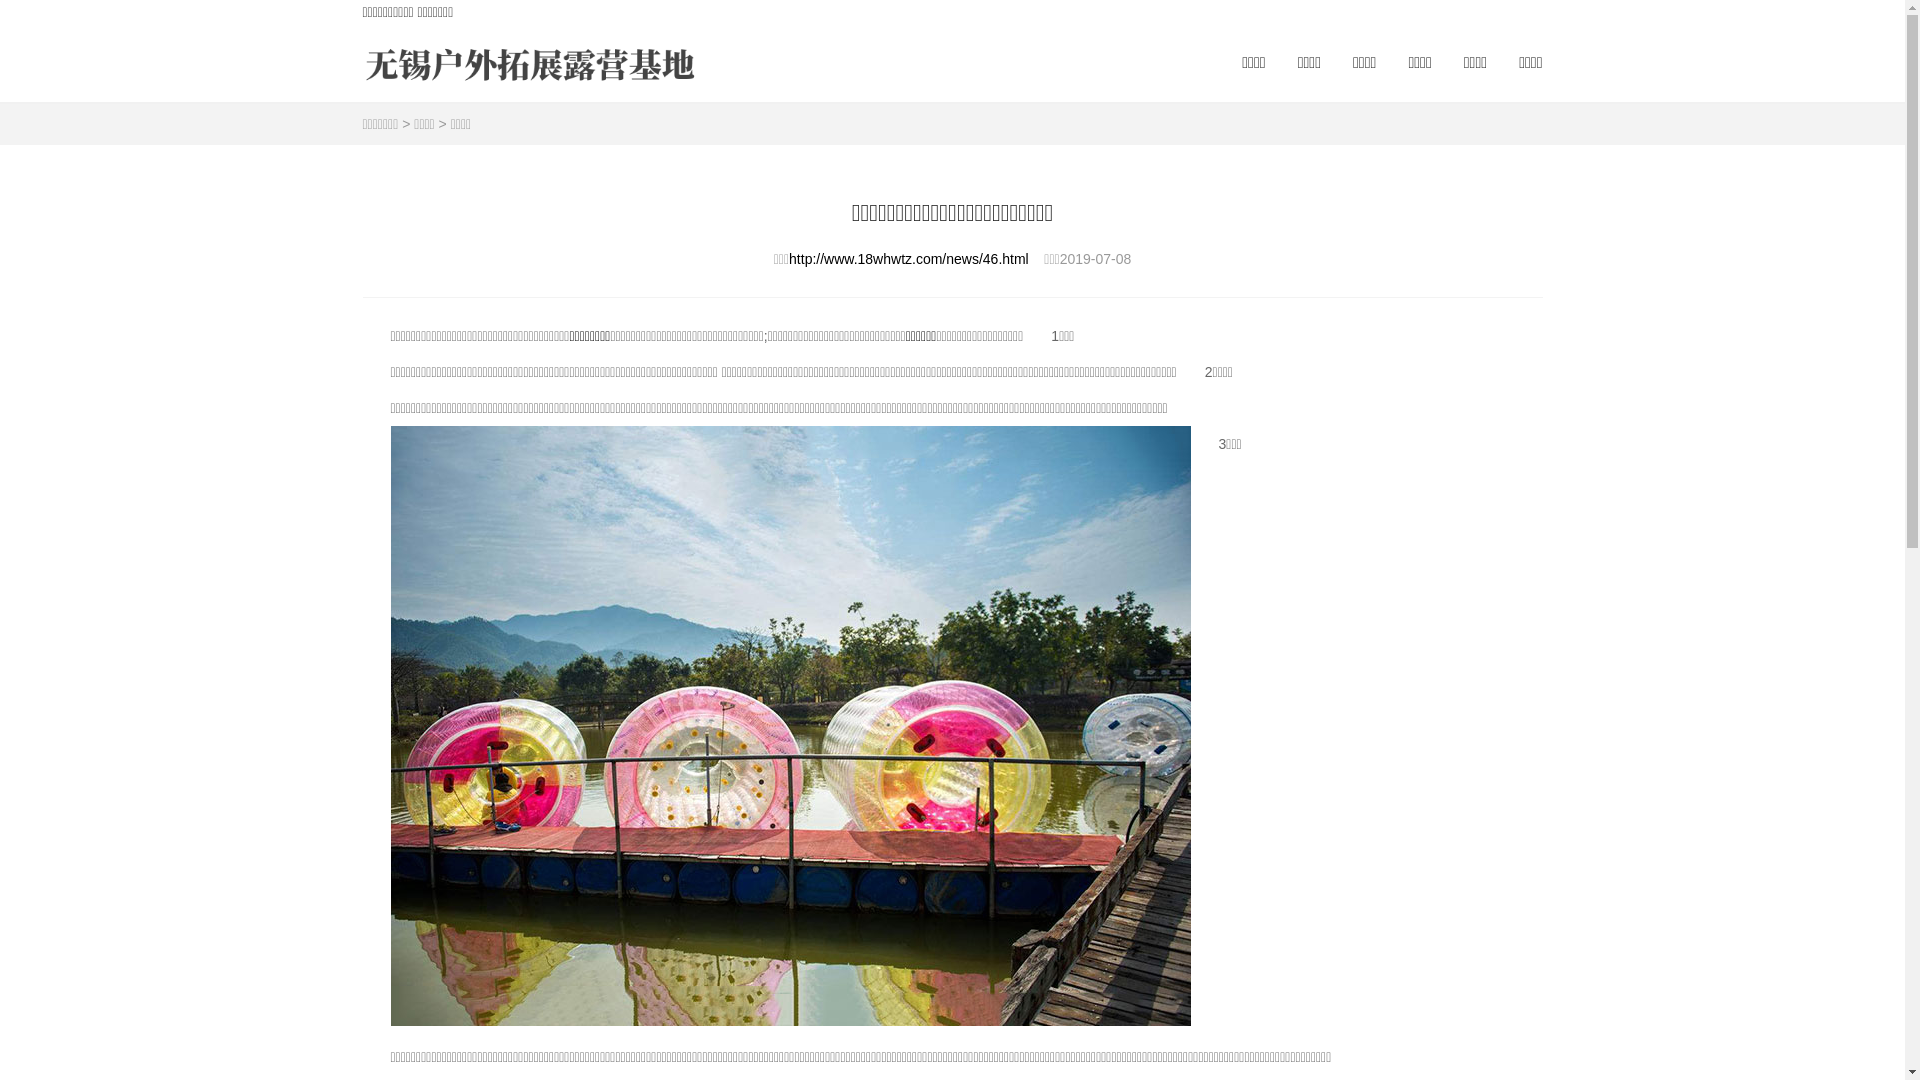 Image resolution: width=1920 pixels, height=1080 pixels. Describe the element at coordinates (909, 259) in the screenshot. I see `http://www.18whwtz.com/news/46.html` at that location.